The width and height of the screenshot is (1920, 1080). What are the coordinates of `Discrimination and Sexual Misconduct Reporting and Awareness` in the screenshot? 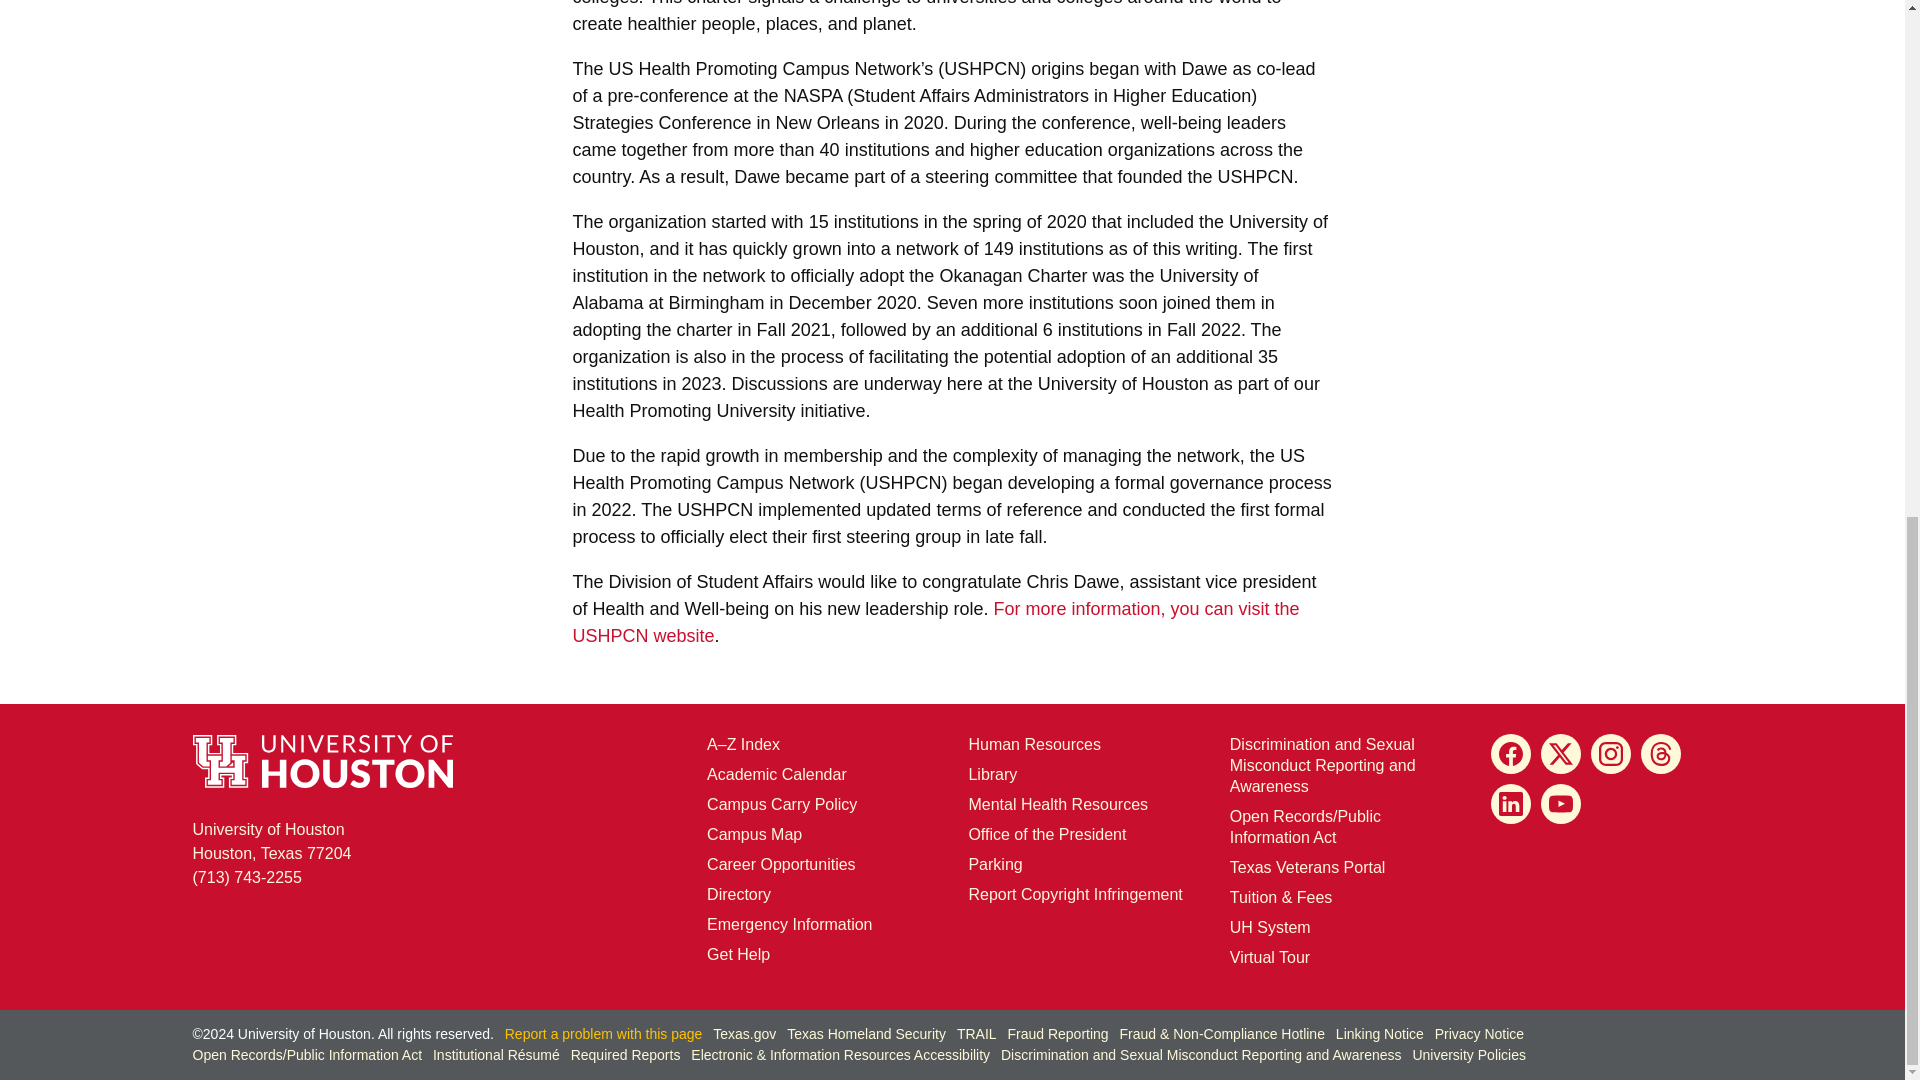 It's located at (1323, 764).